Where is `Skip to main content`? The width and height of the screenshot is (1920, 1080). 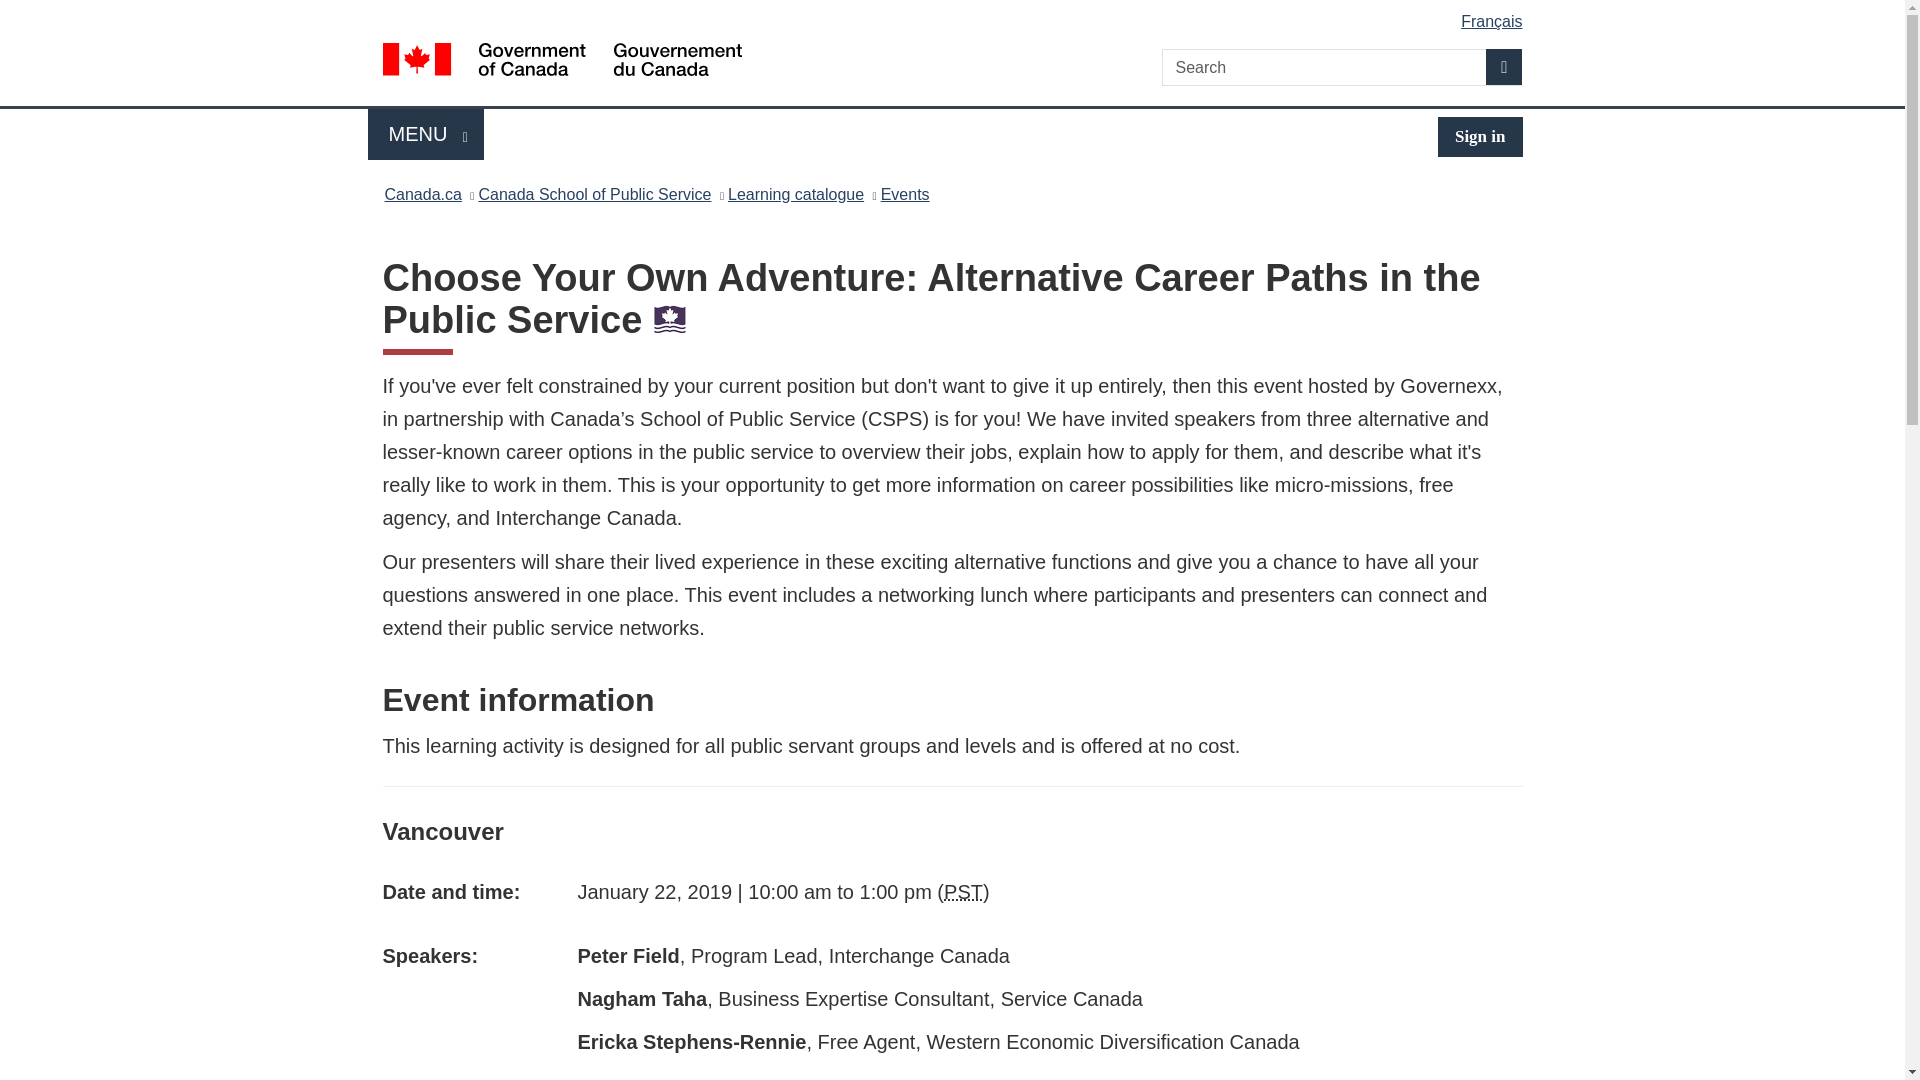 Skip to main content is located at coordinates (956, 14).